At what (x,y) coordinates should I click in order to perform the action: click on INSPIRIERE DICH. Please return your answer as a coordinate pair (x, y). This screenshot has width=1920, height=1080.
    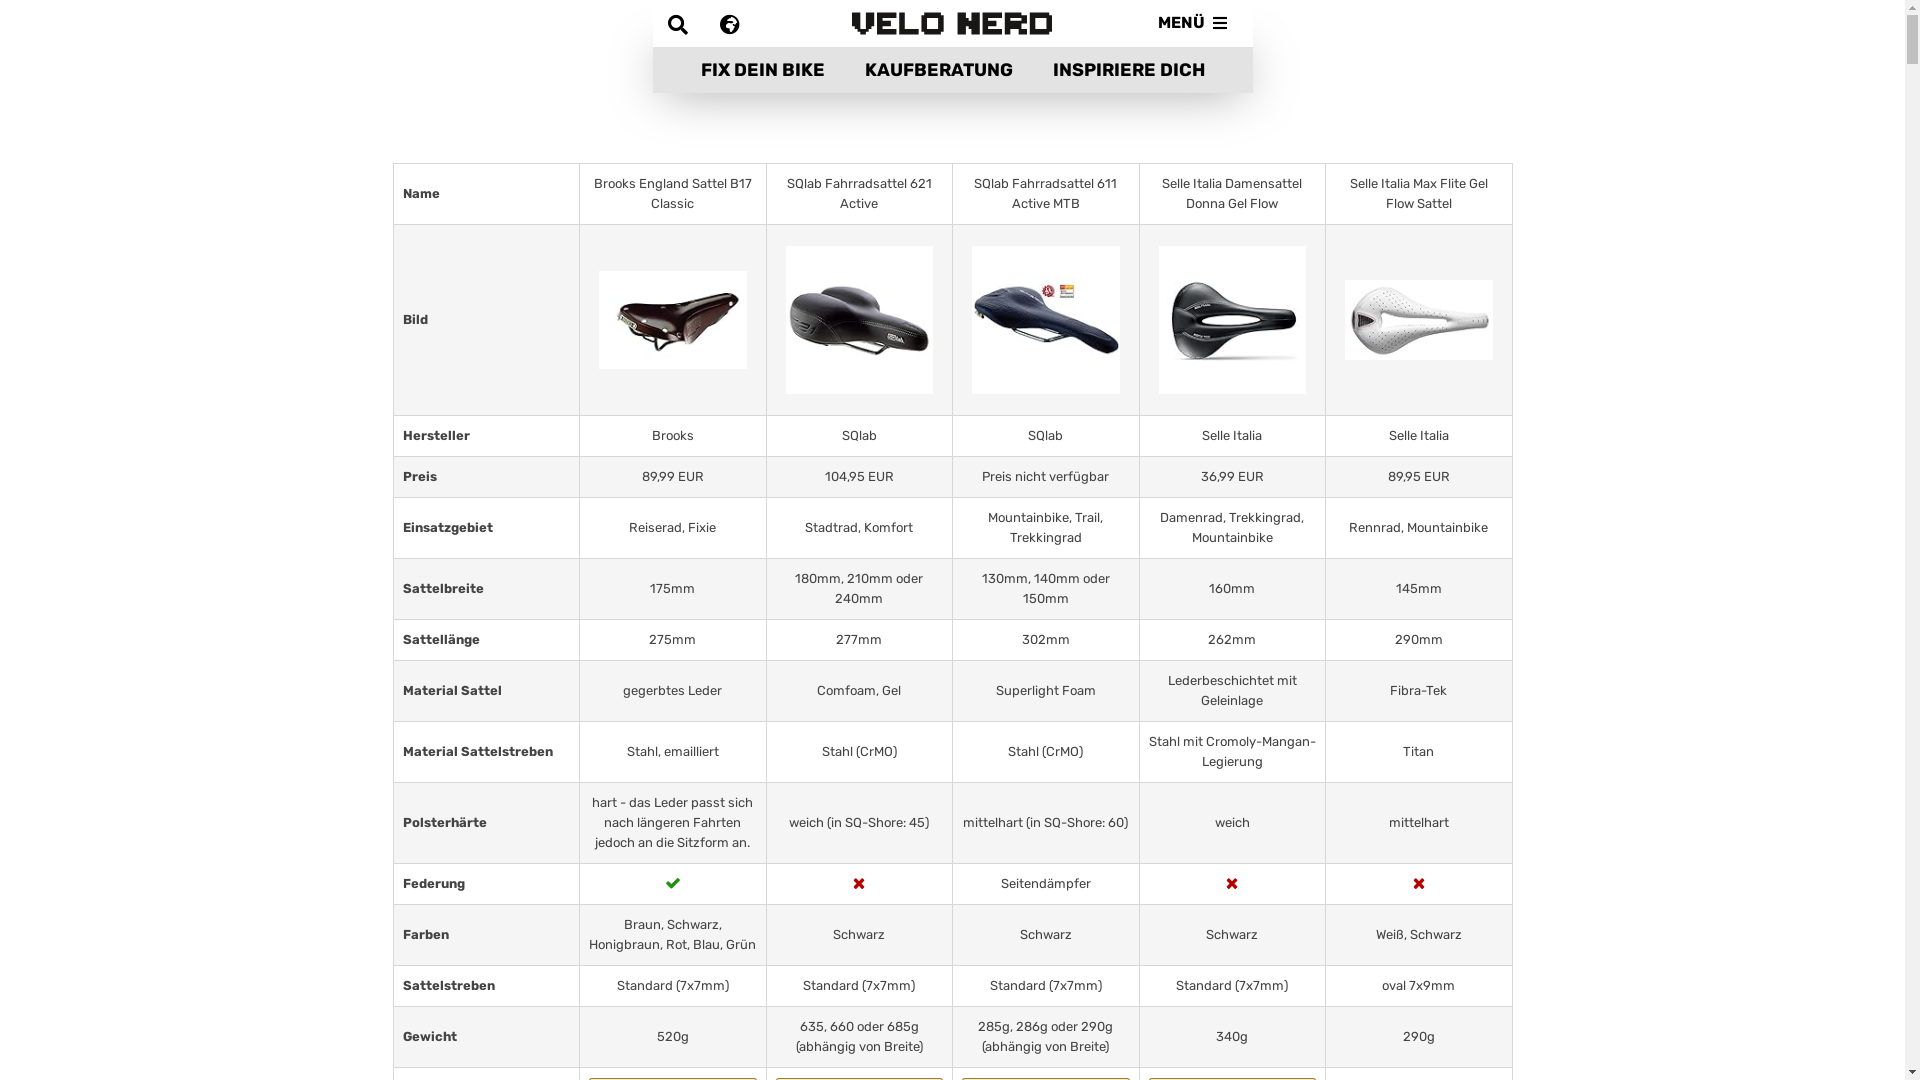
    Looking at the image, I should click on (1128, 70).